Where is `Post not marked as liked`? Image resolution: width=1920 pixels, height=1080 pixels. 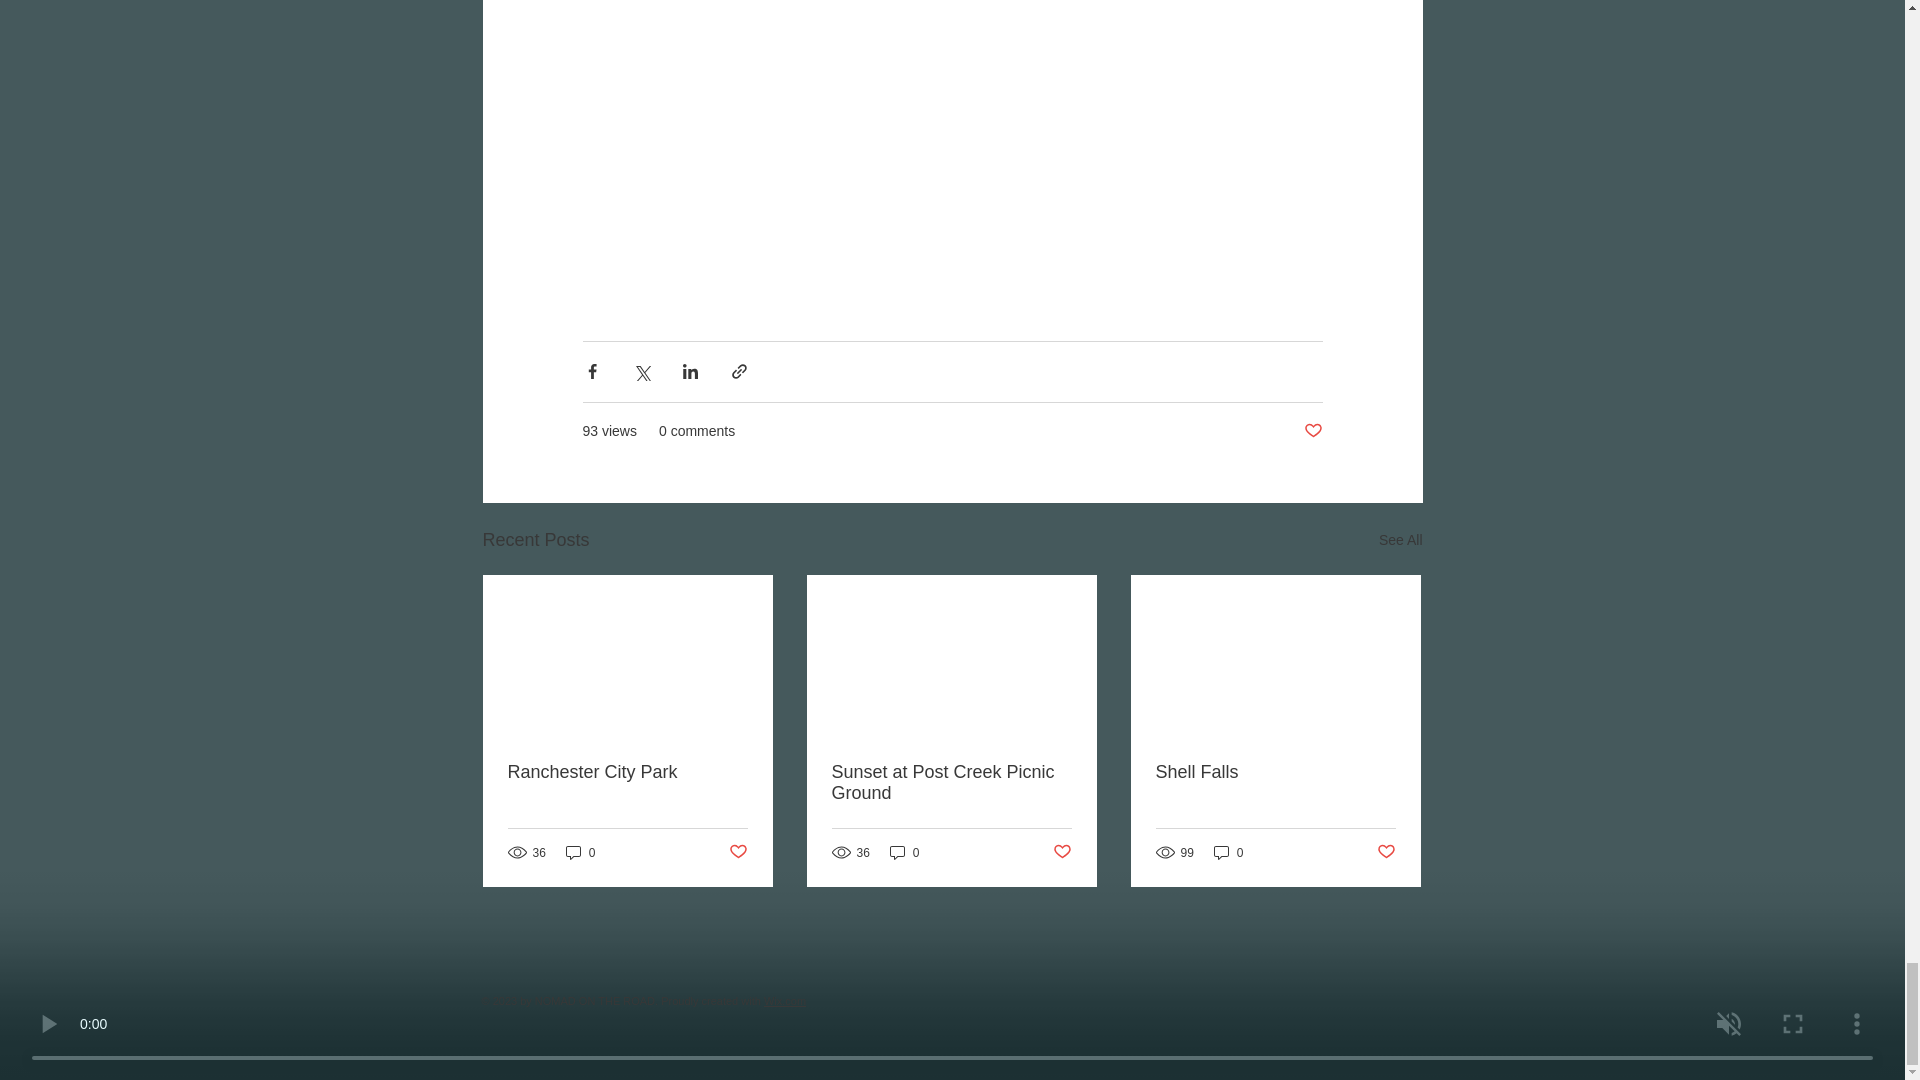
Post not marked as liked is located at coordinates (1312, 431).